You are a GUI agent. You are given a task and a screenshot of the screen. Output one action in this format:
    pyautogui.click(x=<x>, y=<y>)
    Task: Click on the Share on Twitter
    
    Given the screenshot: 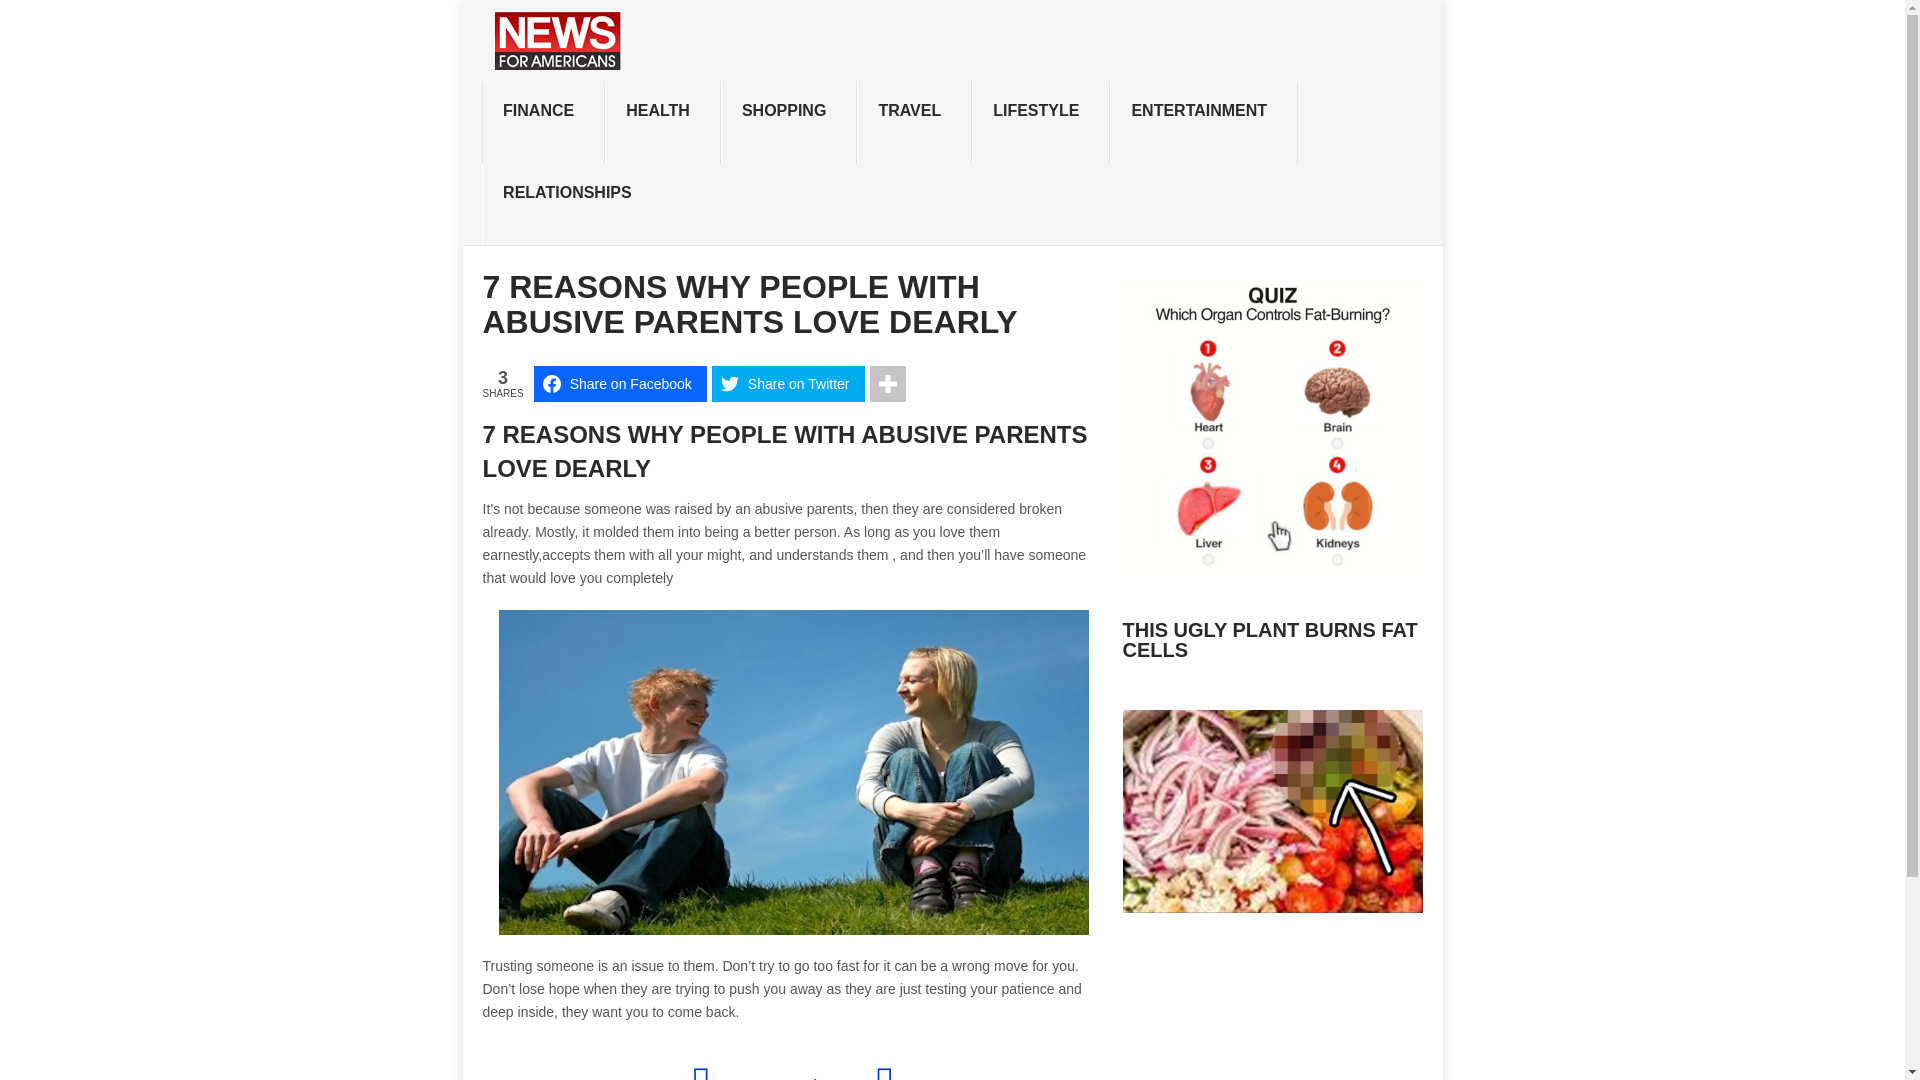 What is the action you would take?
    pyautogui.click(x=788, y=384)
    